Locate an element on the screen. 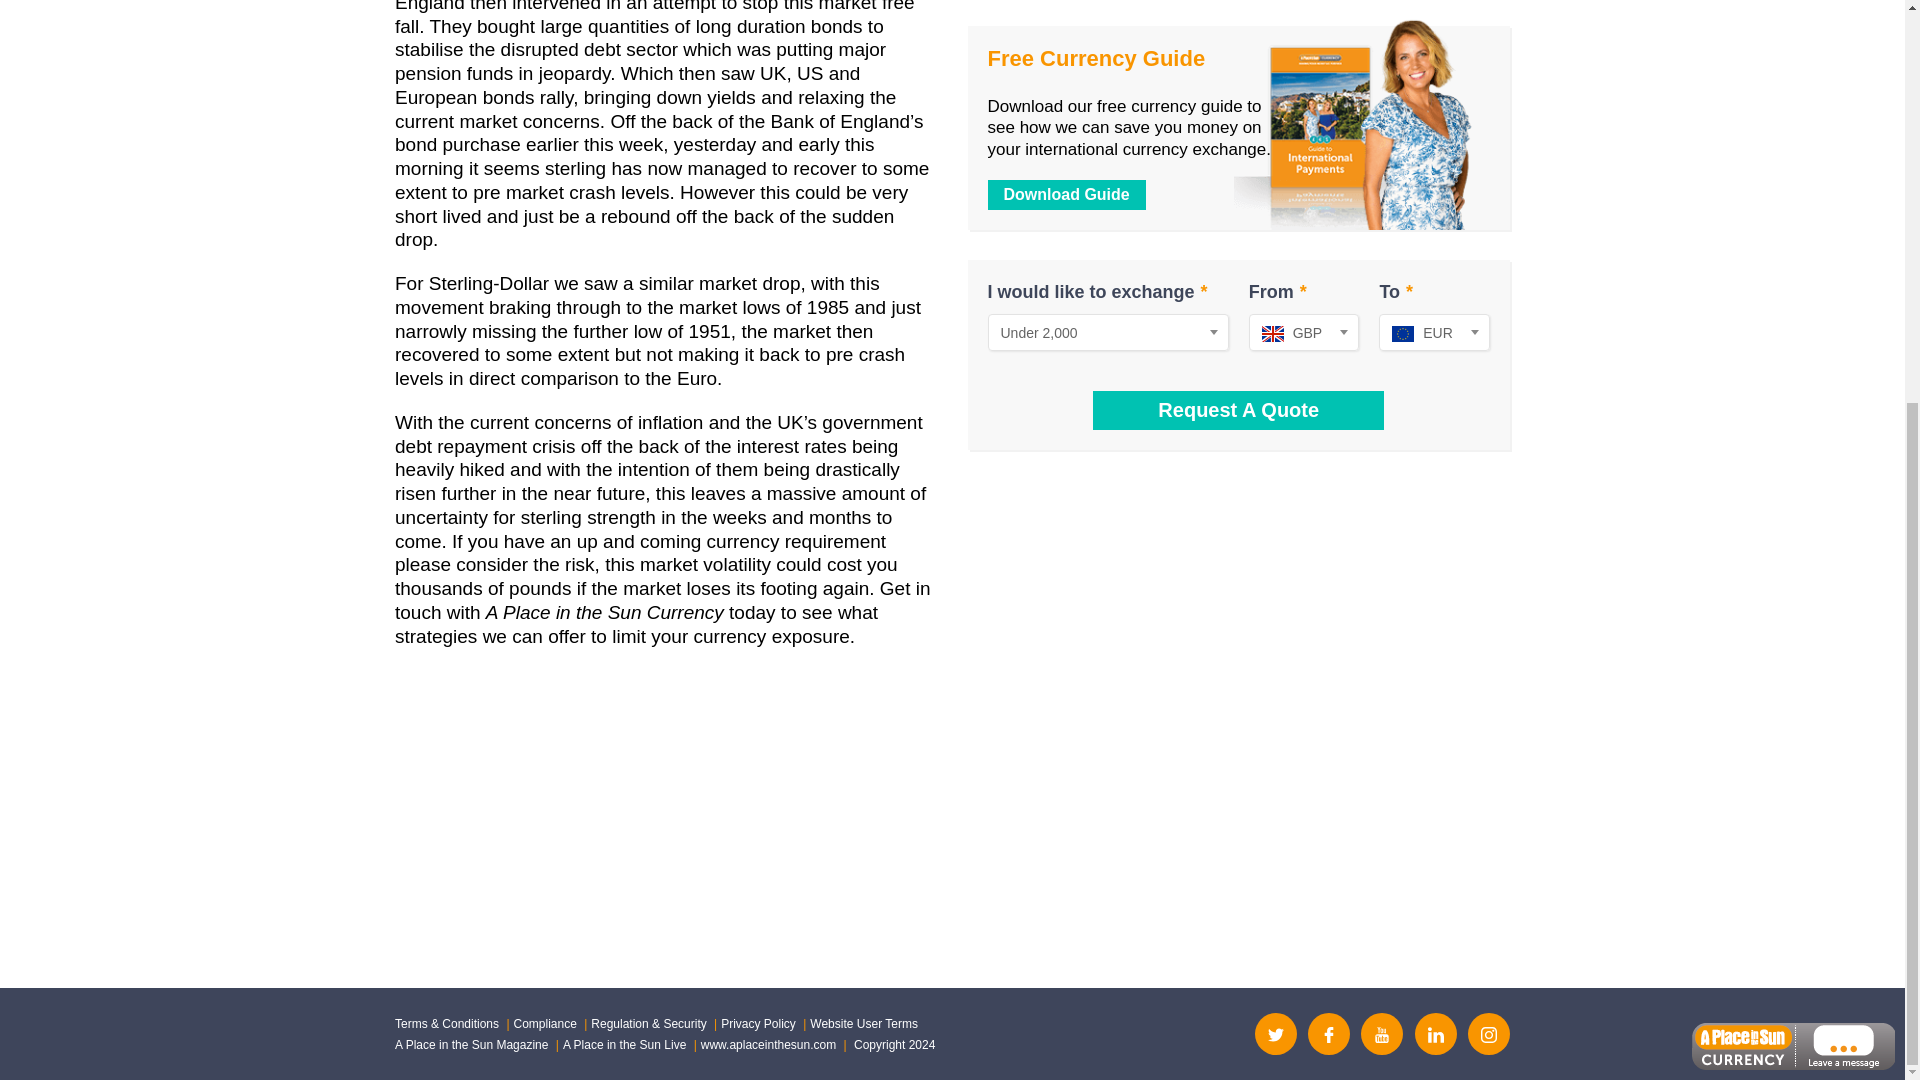 The height and width of the screenshot is (1080, 1920). Download Guide is located at coordinates (1067, 194).